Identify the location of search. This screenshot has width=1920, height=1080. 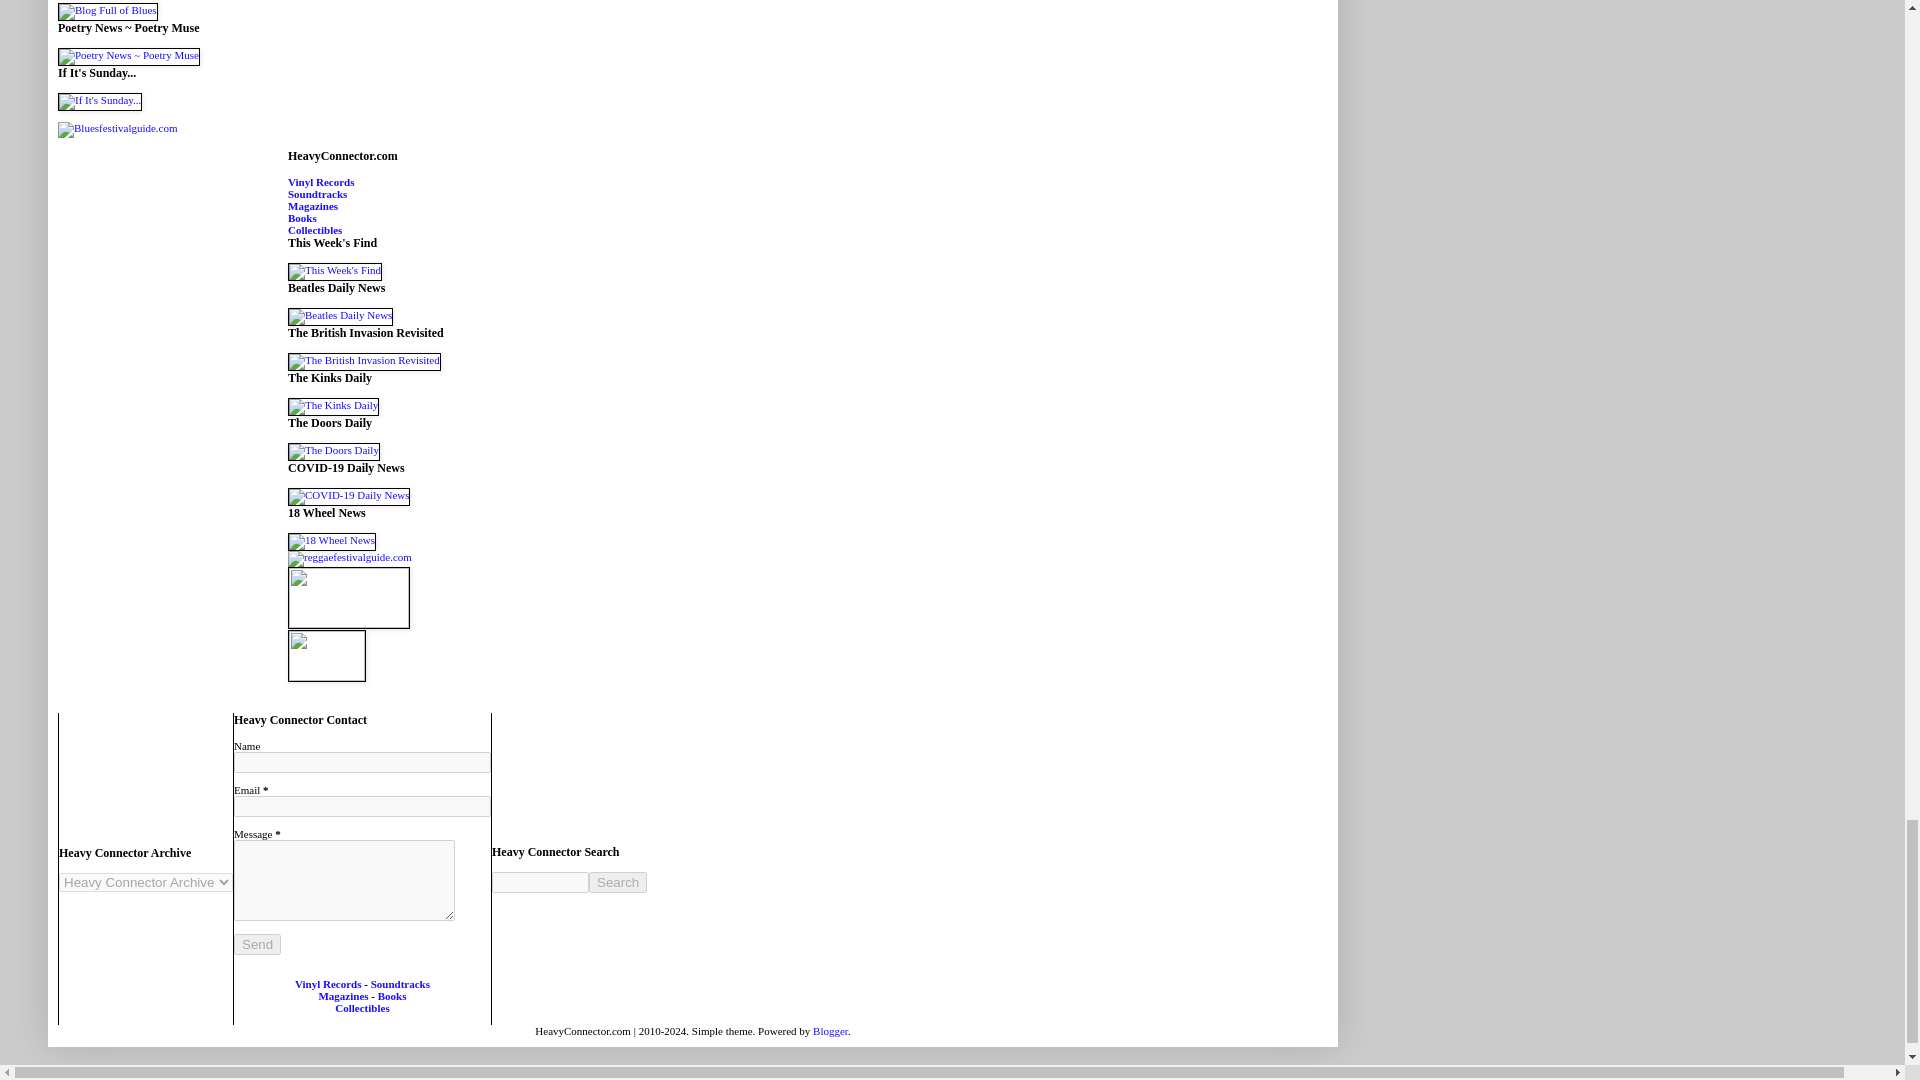
(540, 882).